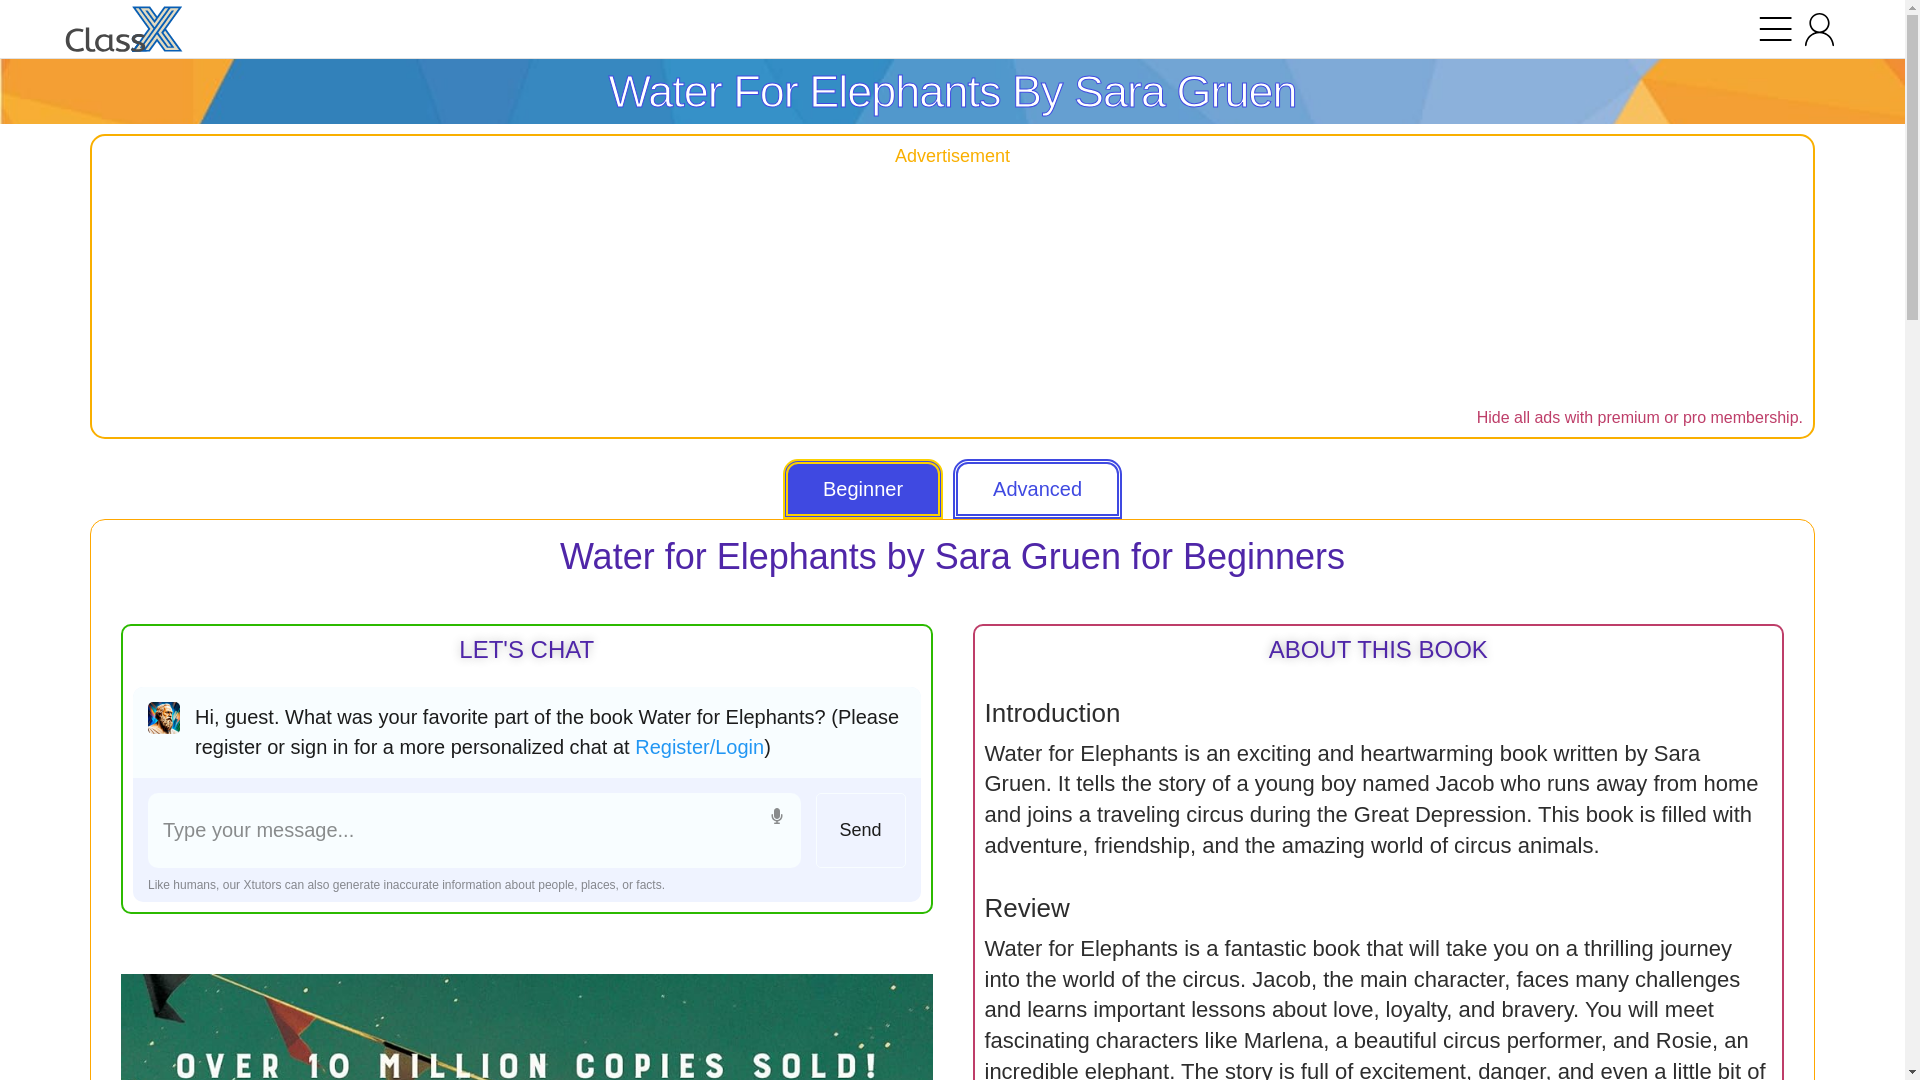 This screenshot has width=1920, height=1080. What do you see at coordinates (862, 489) in the screenshot?
I see `Beginner` at bounding box center [862, 489].